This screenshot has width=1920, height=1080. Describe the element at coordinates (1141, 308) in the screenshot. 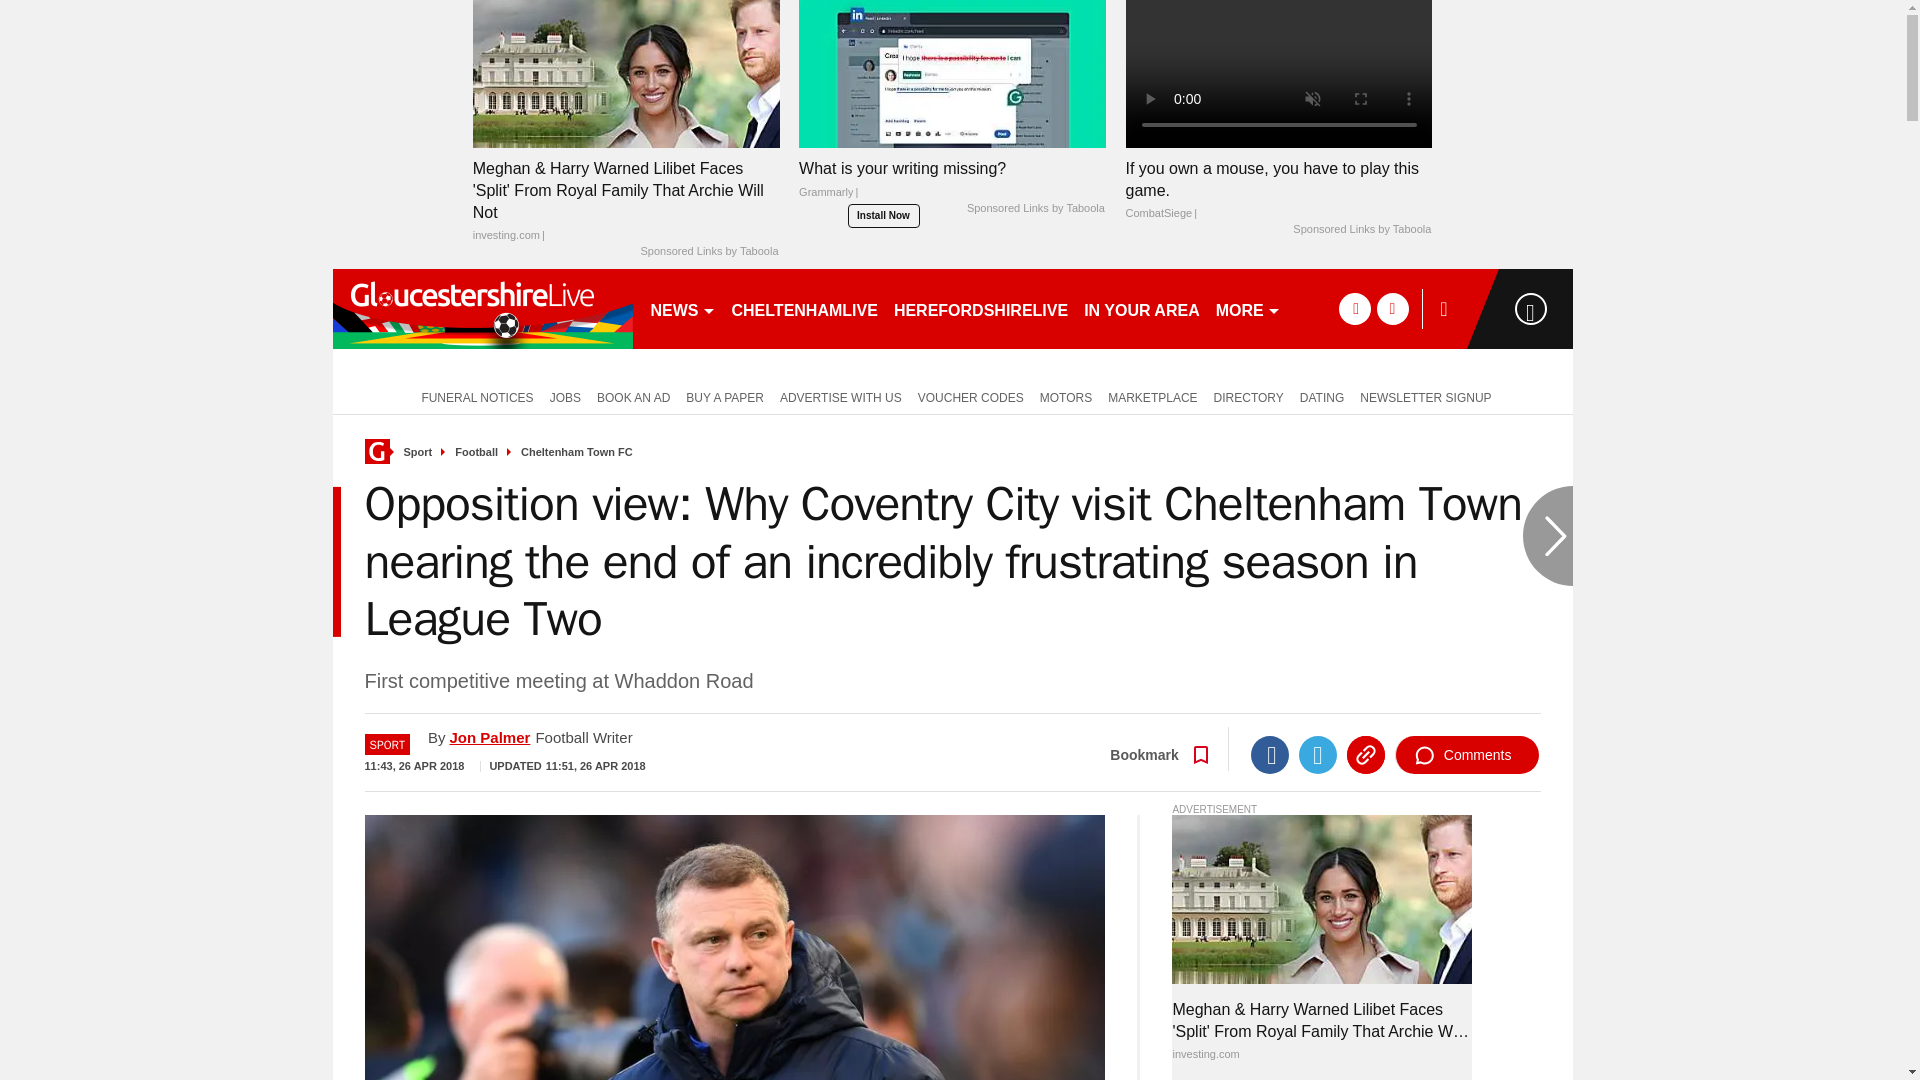

I see `IN YOUR AREA` at that location.